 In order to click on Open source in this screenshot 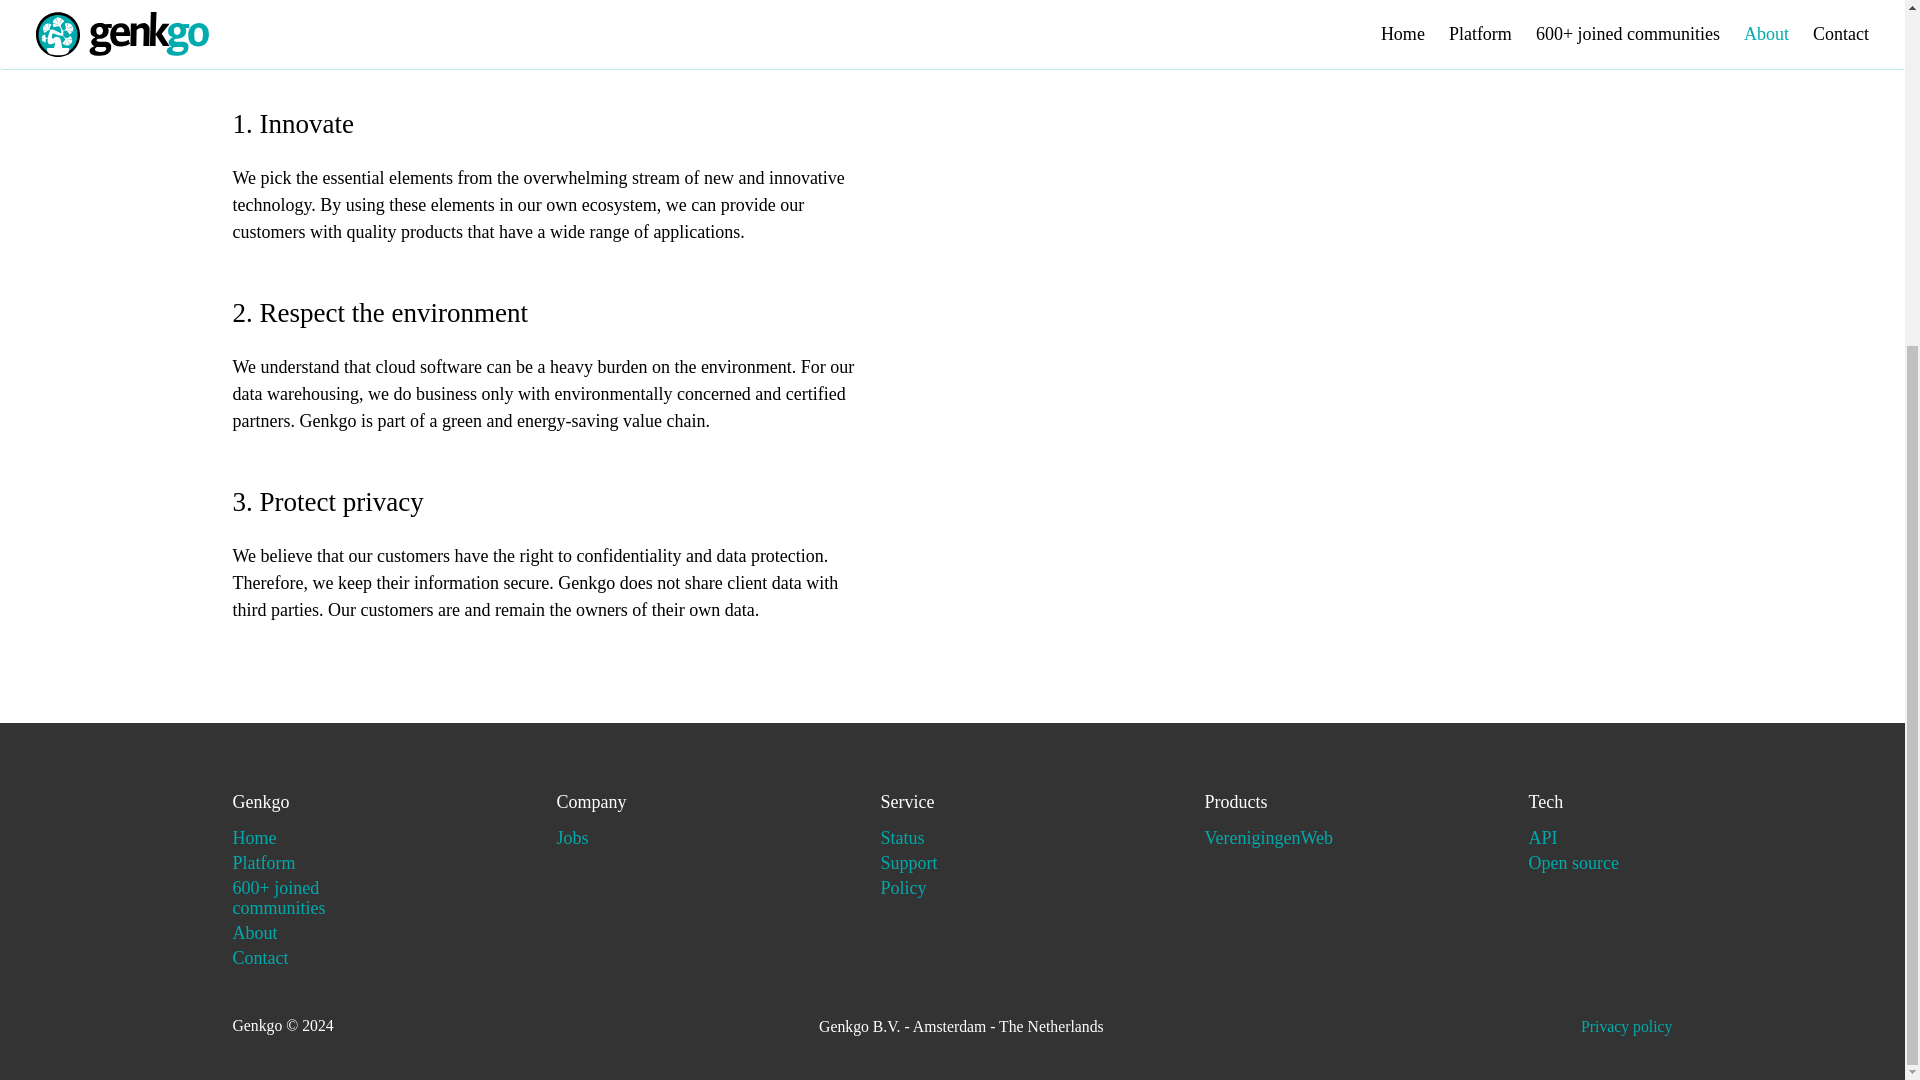, I will do `click(1573, 862)`.